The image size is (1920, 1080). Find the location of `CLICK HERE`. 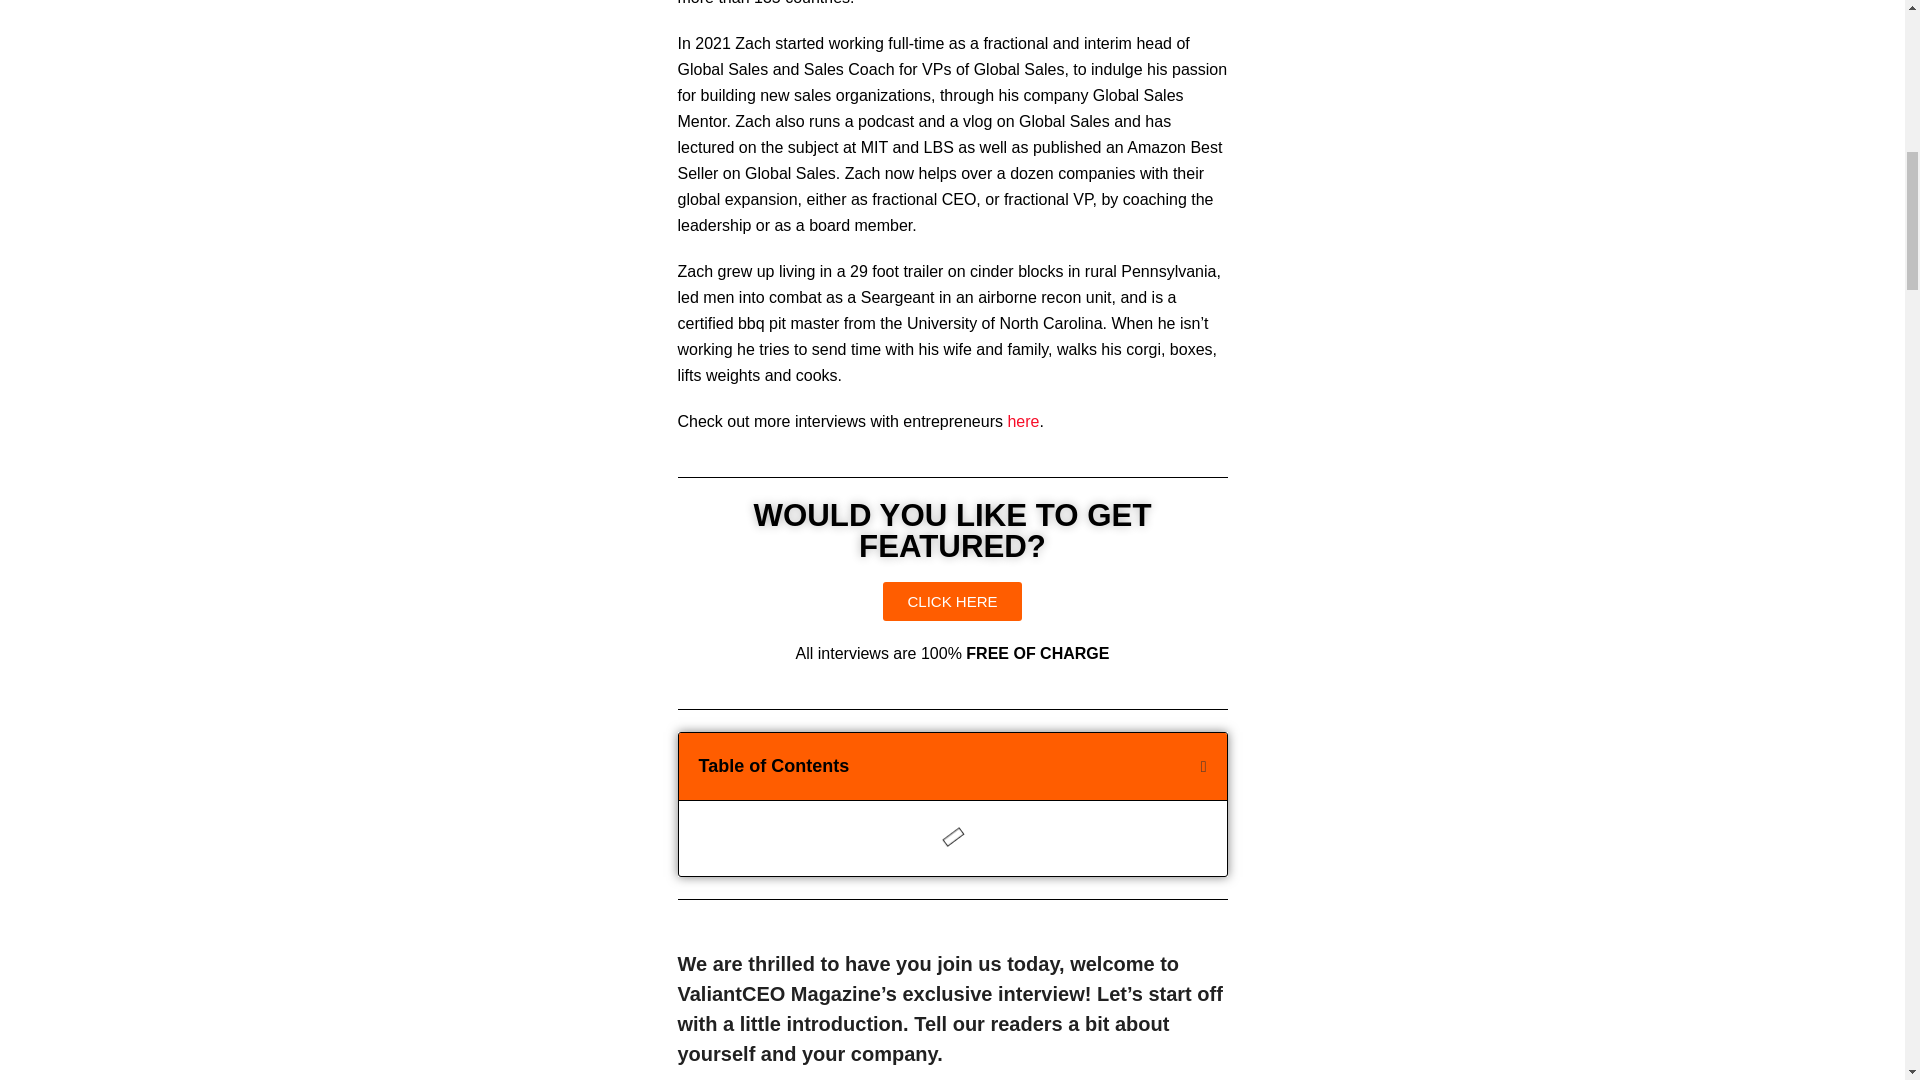

CLICK HERE is located at coordinates (952, 602).